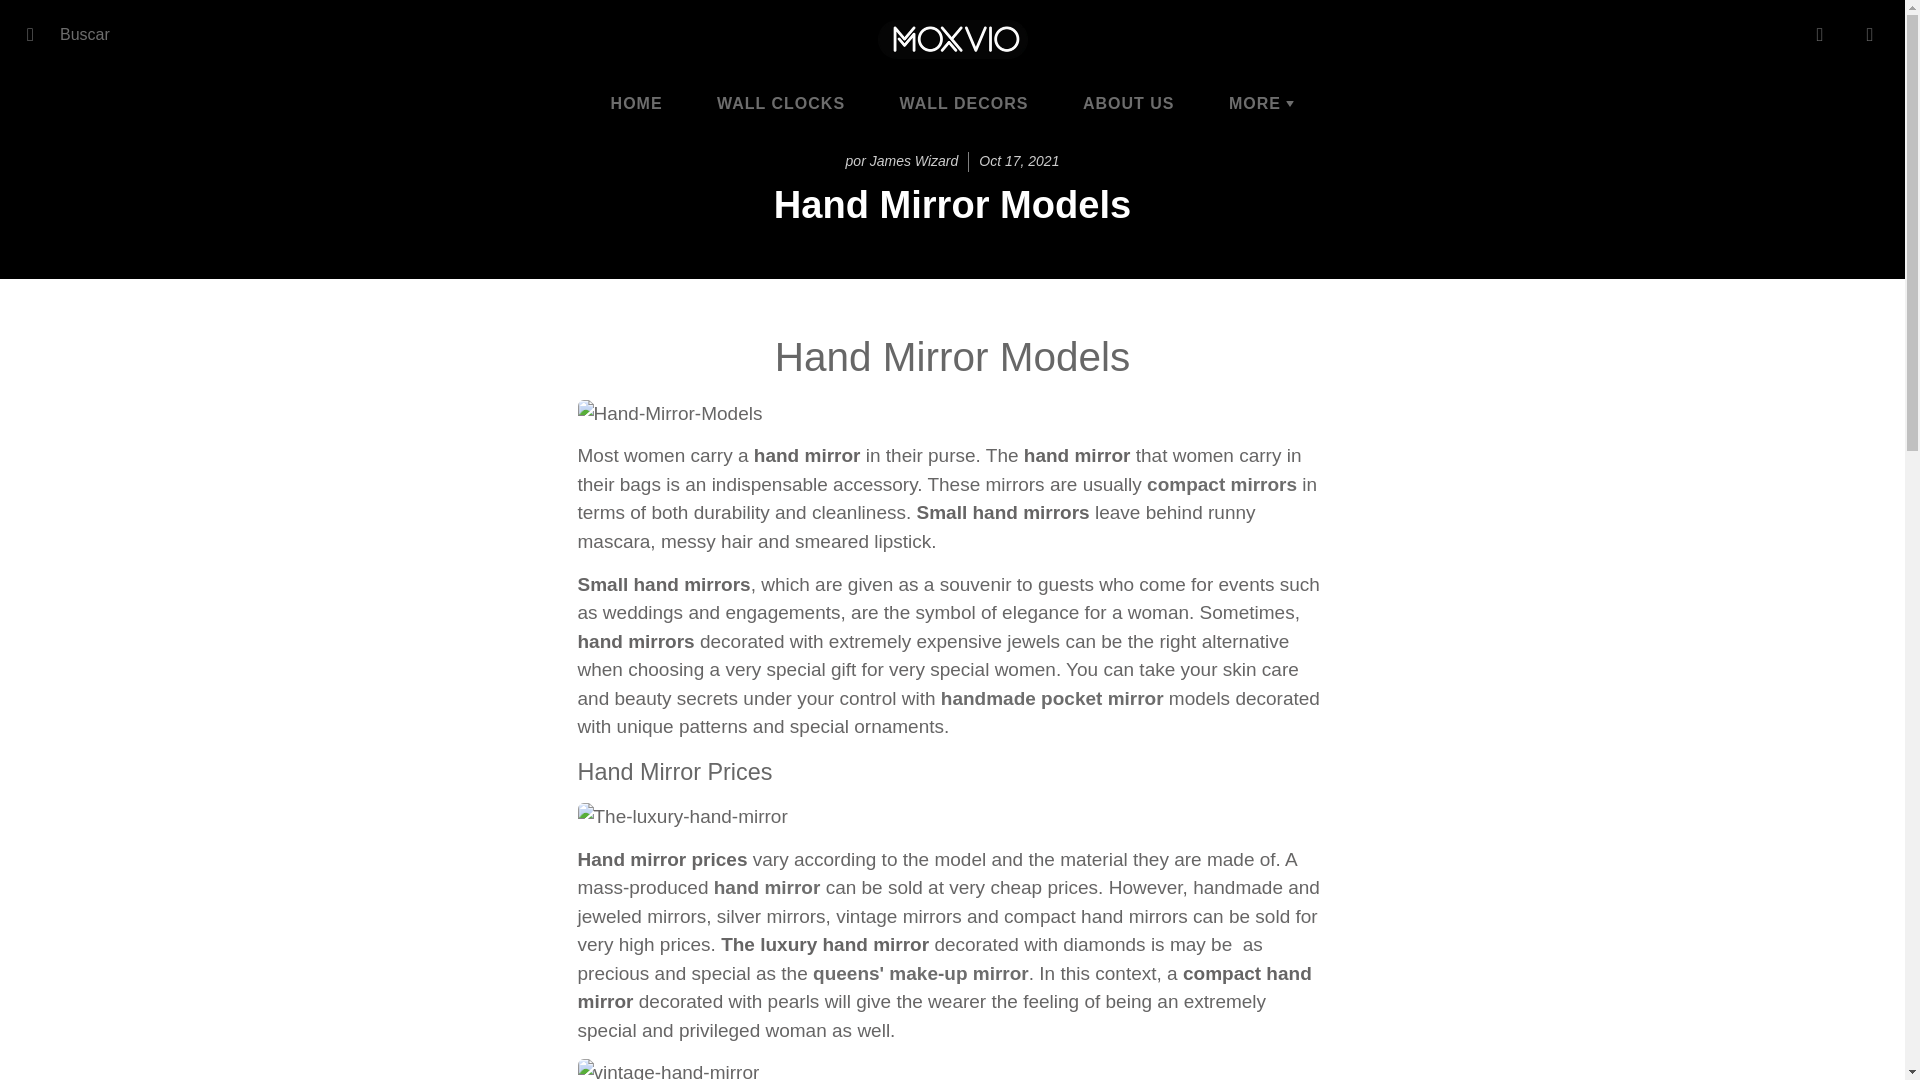 The height and width of the screenshot is (1080, 1920). I want to click on WALL DECORS, so click(964, 102).